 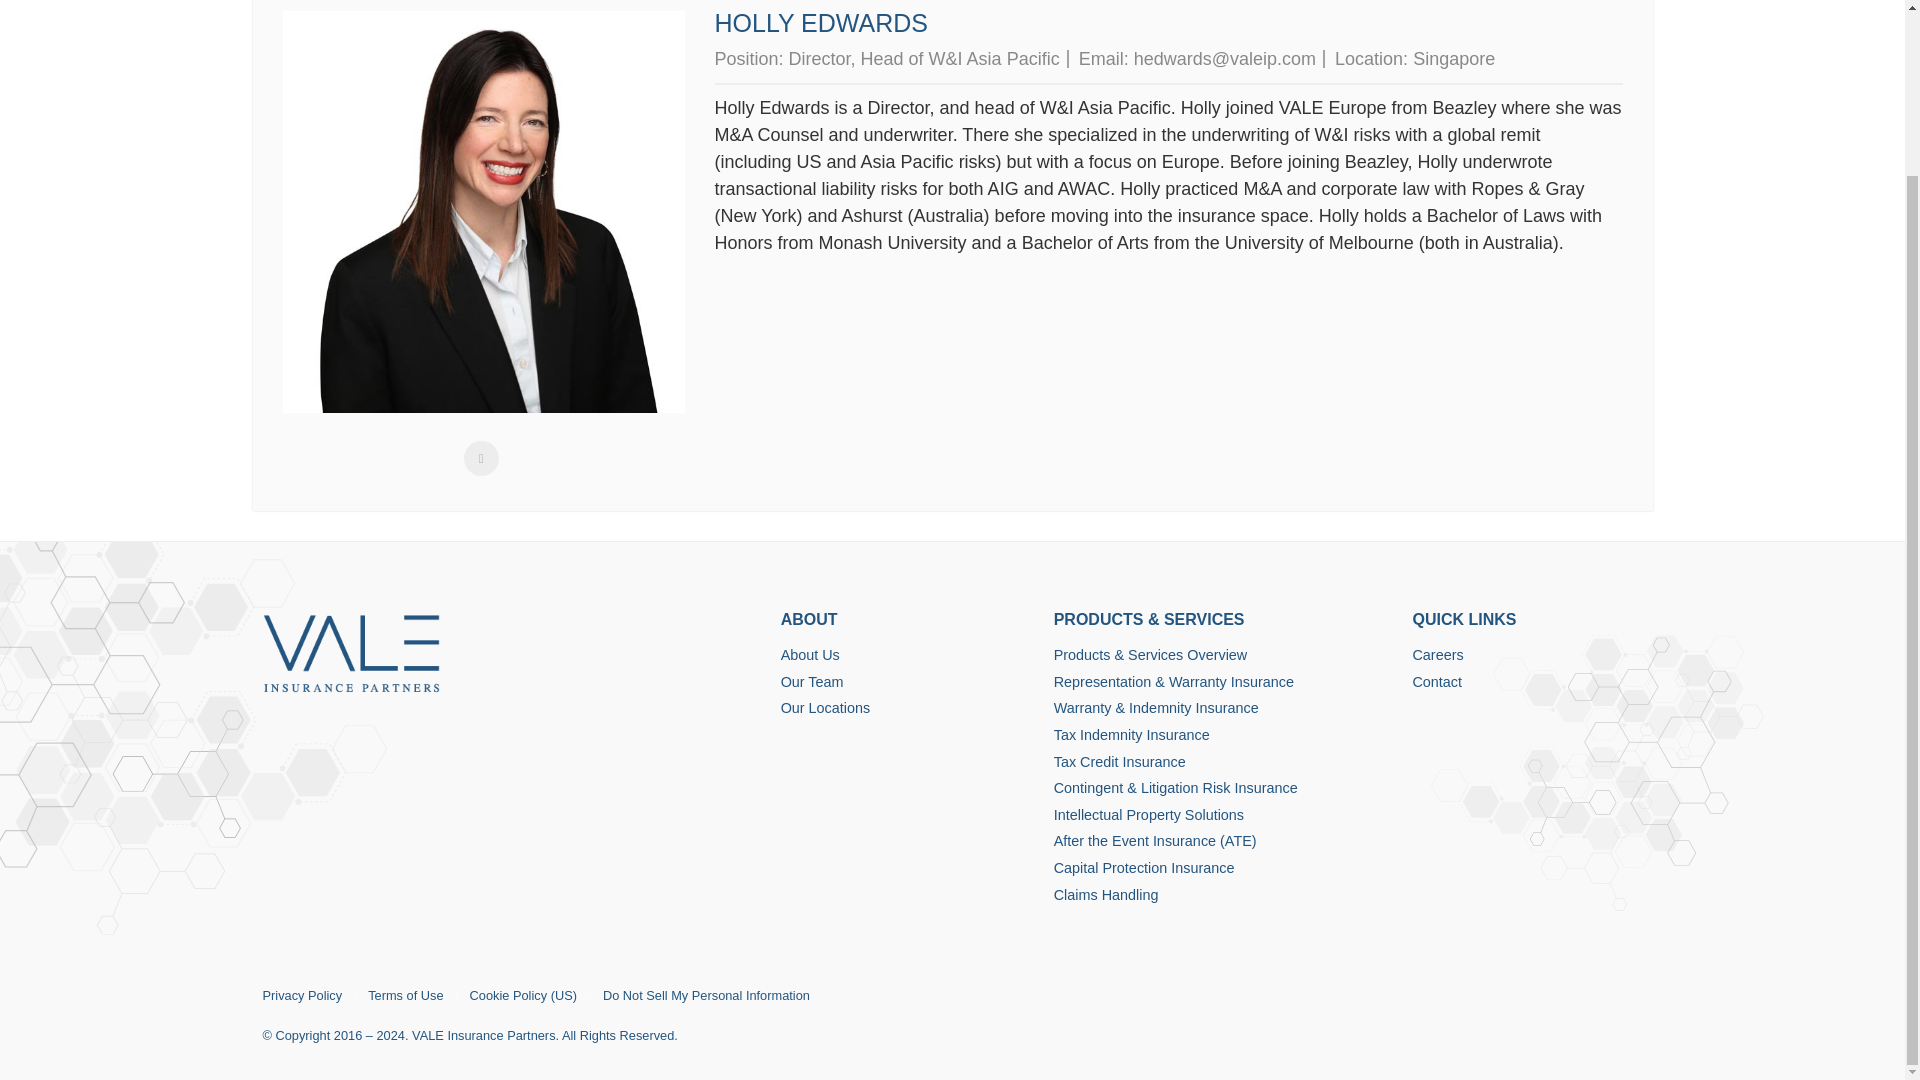 I want to click on Tax Credit Insurance, so click(x=1224, y=762).